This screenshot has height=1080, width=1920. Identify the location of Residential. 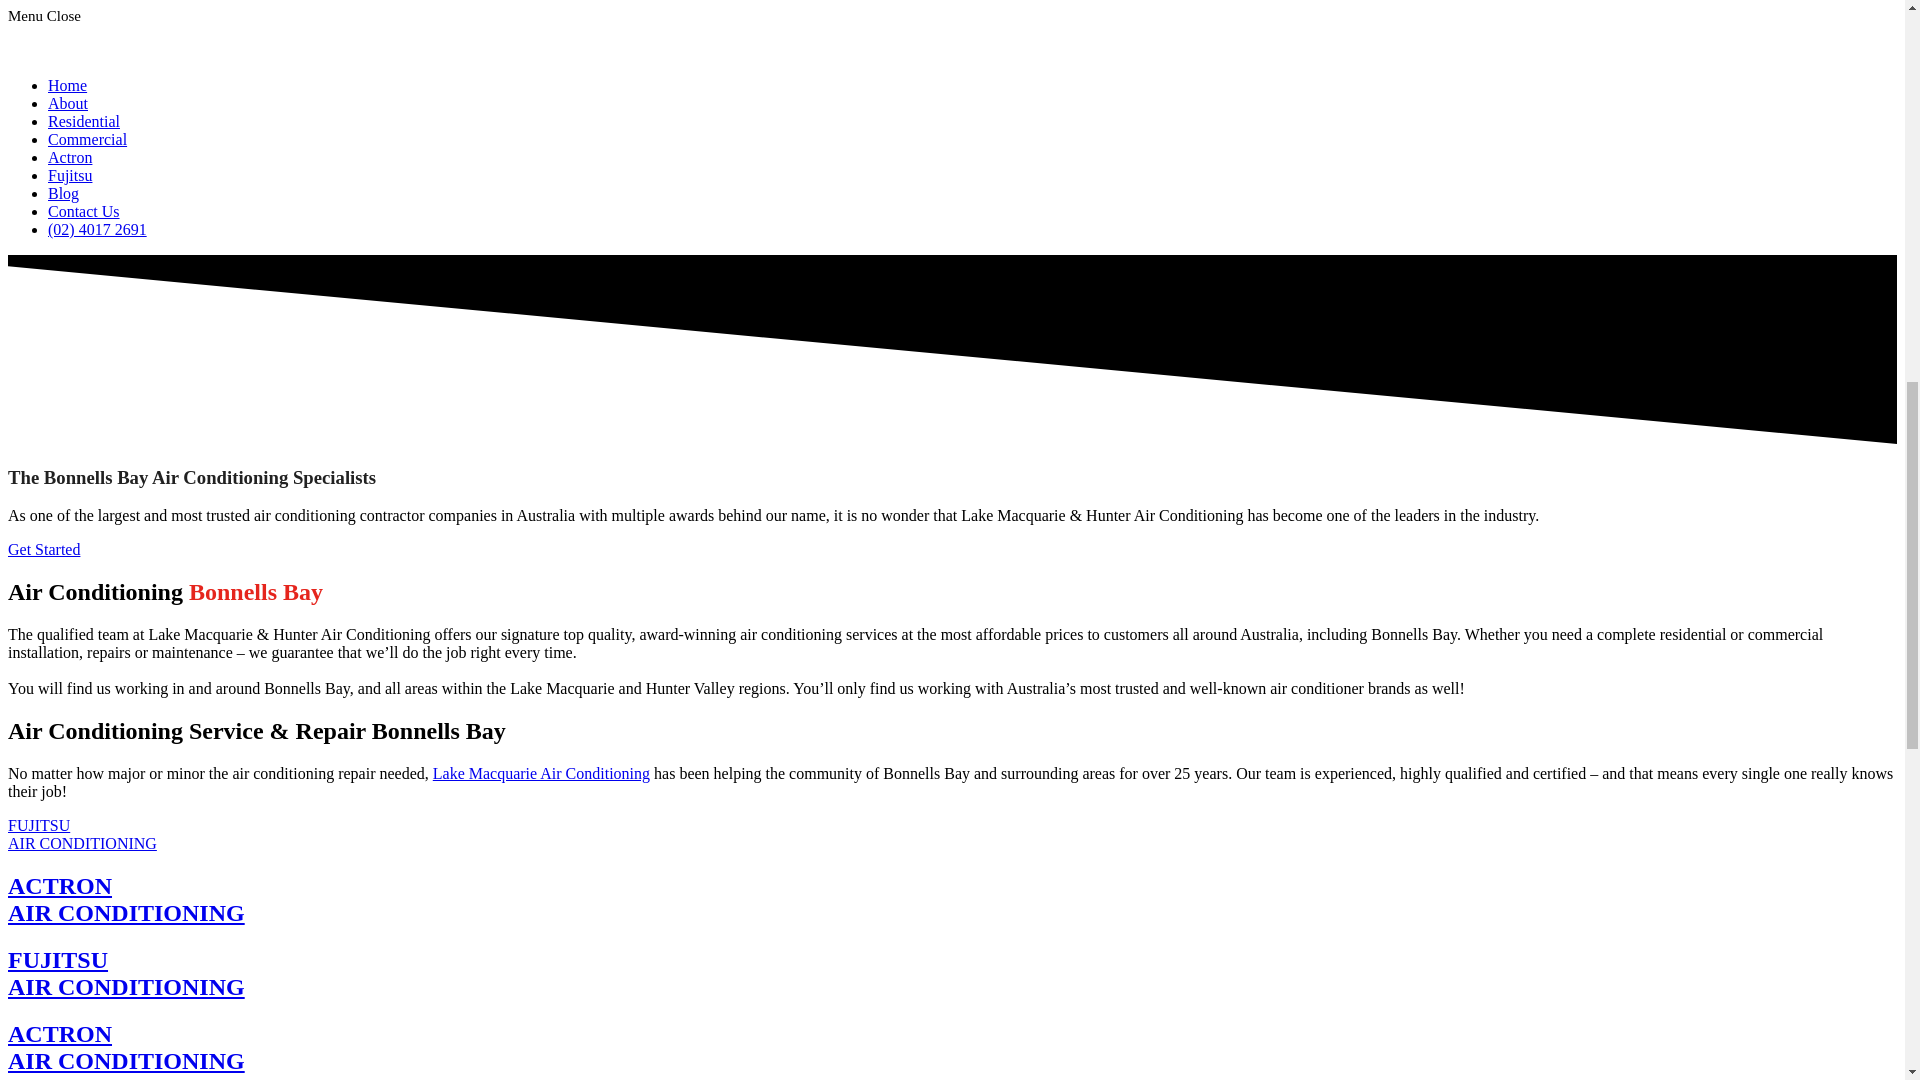
(542, 772).